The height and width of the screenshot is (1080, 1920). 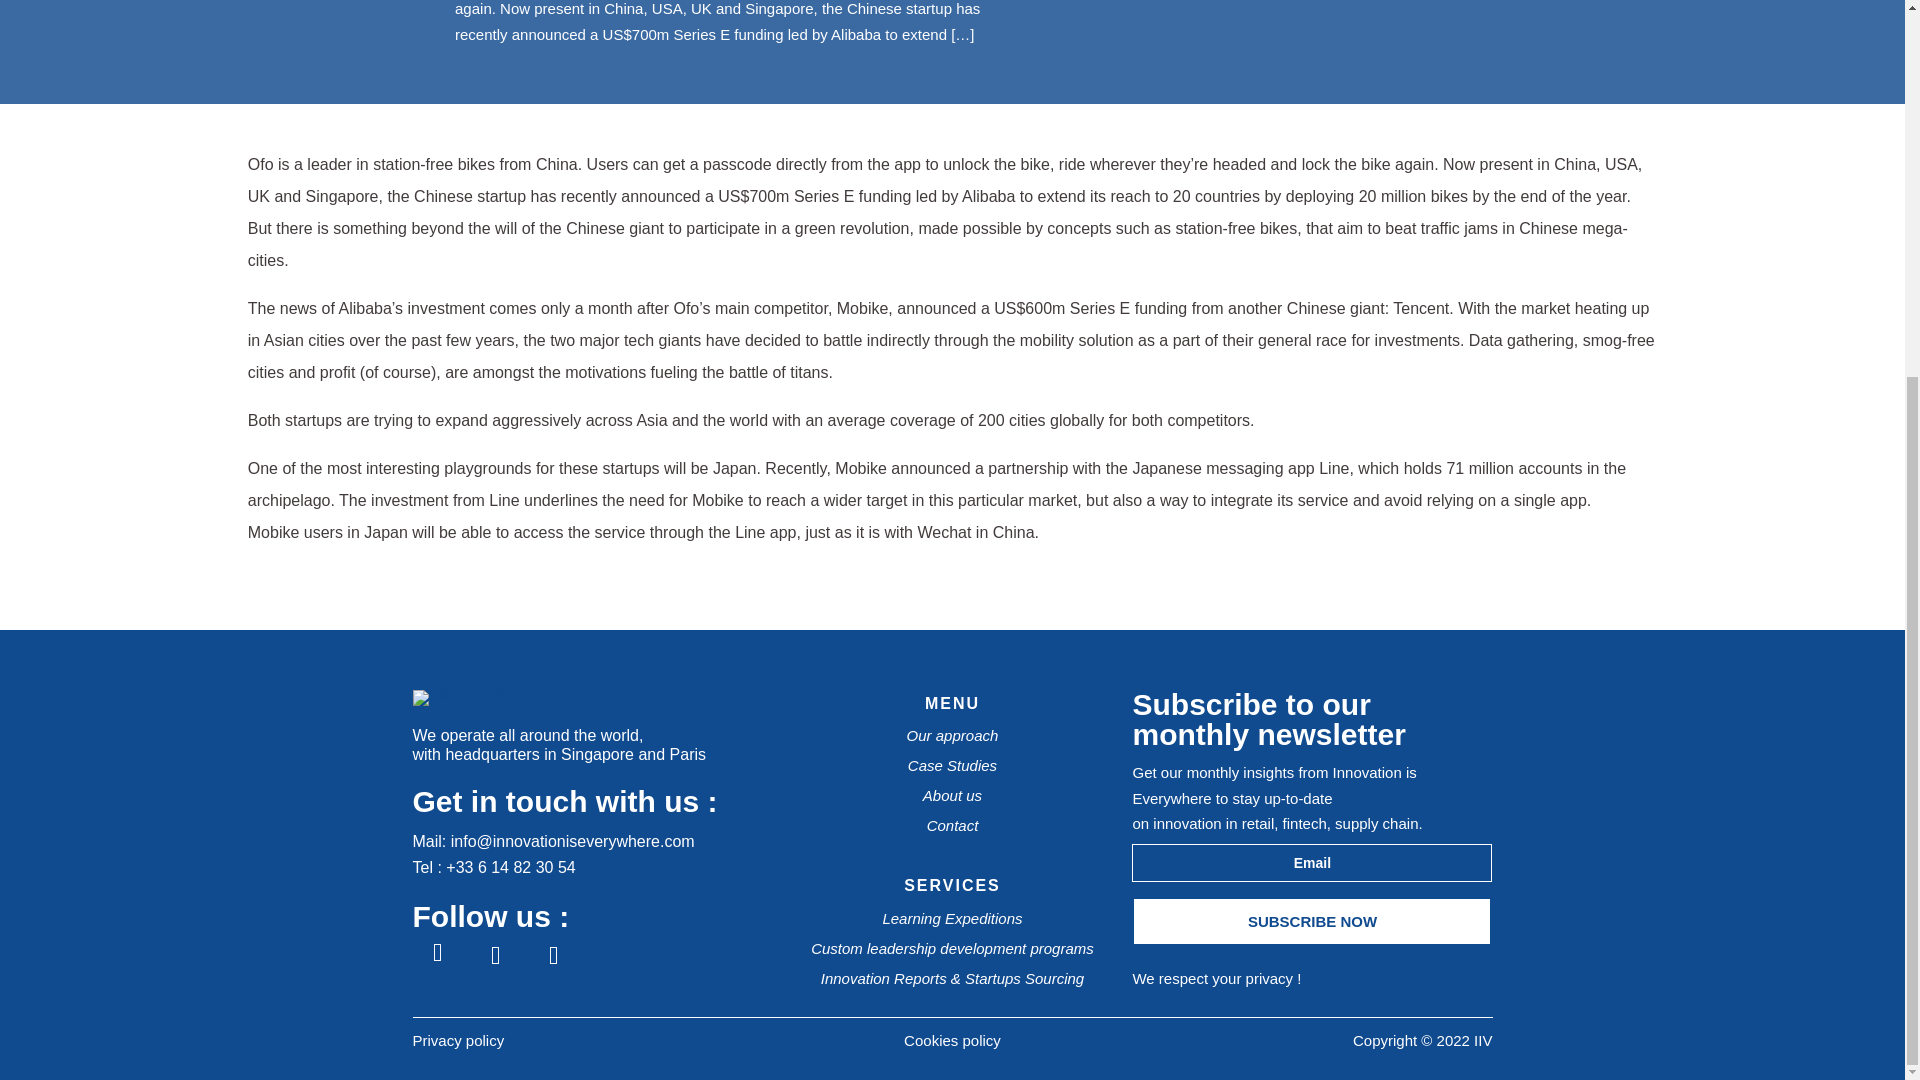 I want to click on Follow on LinkedIn, so click(x=495, y=955).